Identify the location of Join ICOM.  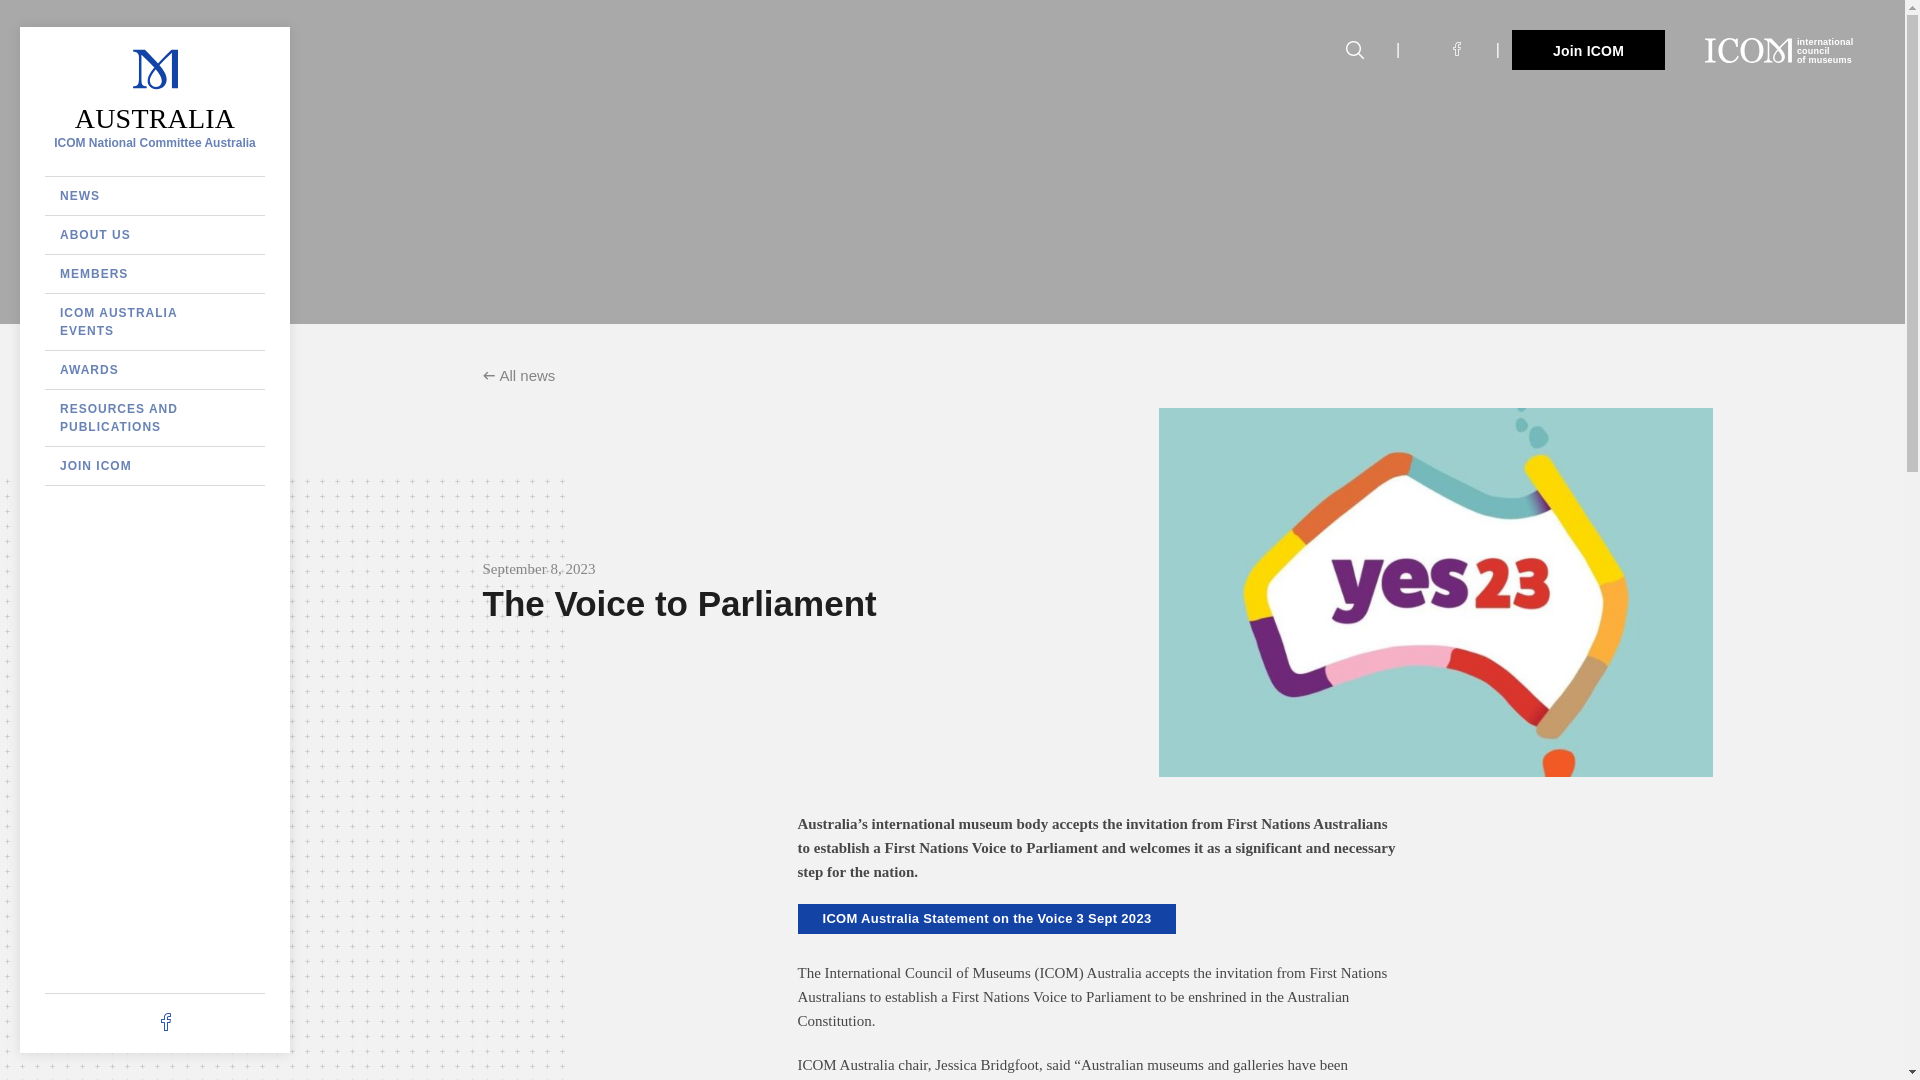
(154, 196).